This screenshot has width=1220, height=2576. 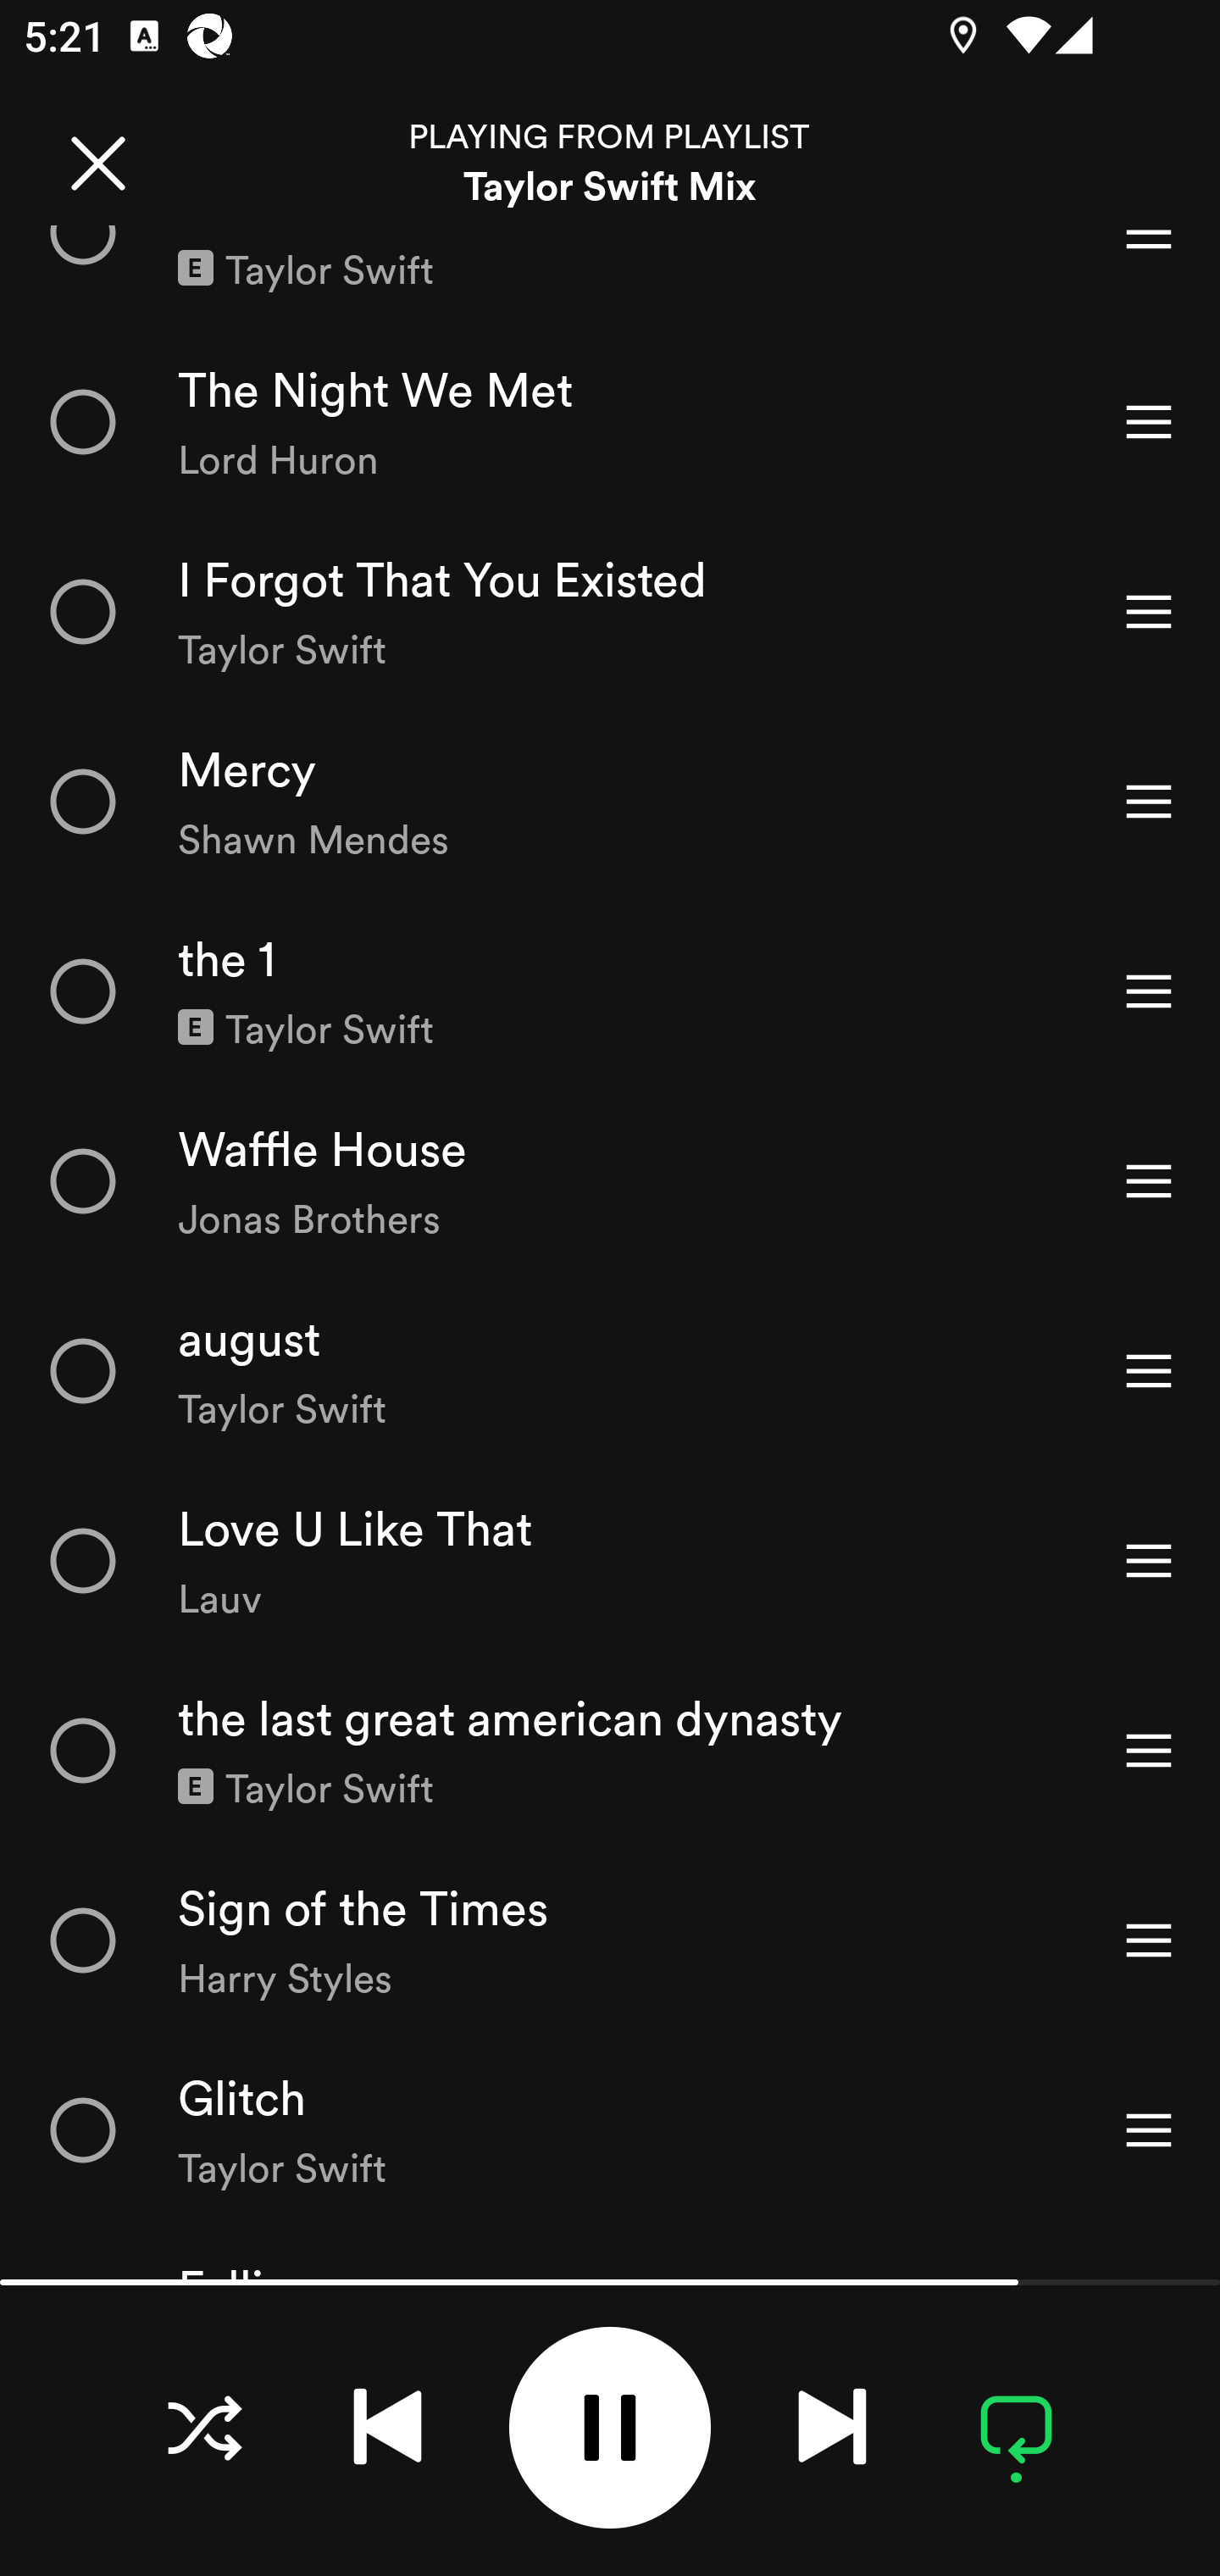 What do you see at coordinates (610, 163) in the screenshot?
I see `PLAYING FROM PLAYLIST Taylor Swift Mix` at bounding box center [610, 163].